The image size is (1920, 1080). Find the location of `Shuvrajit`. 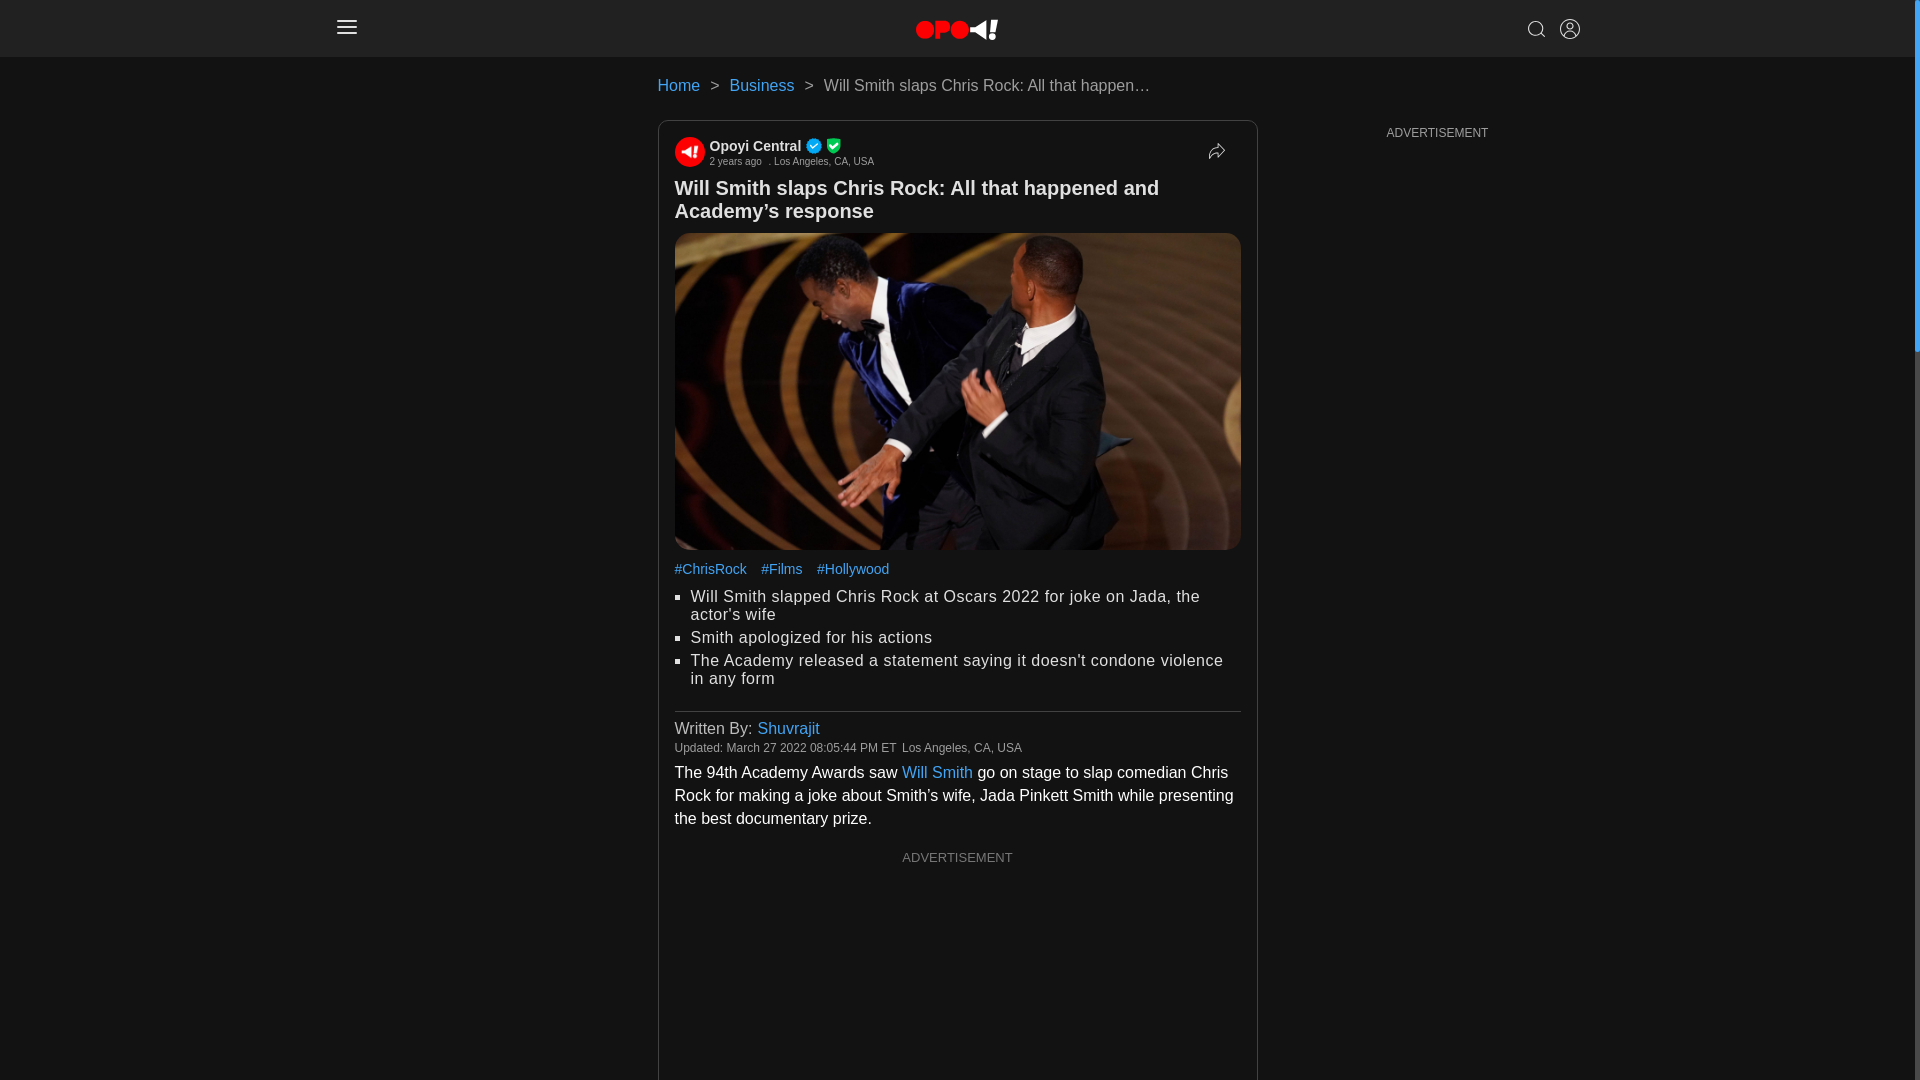

Shuvrajit is located at coordinates (788, 728).